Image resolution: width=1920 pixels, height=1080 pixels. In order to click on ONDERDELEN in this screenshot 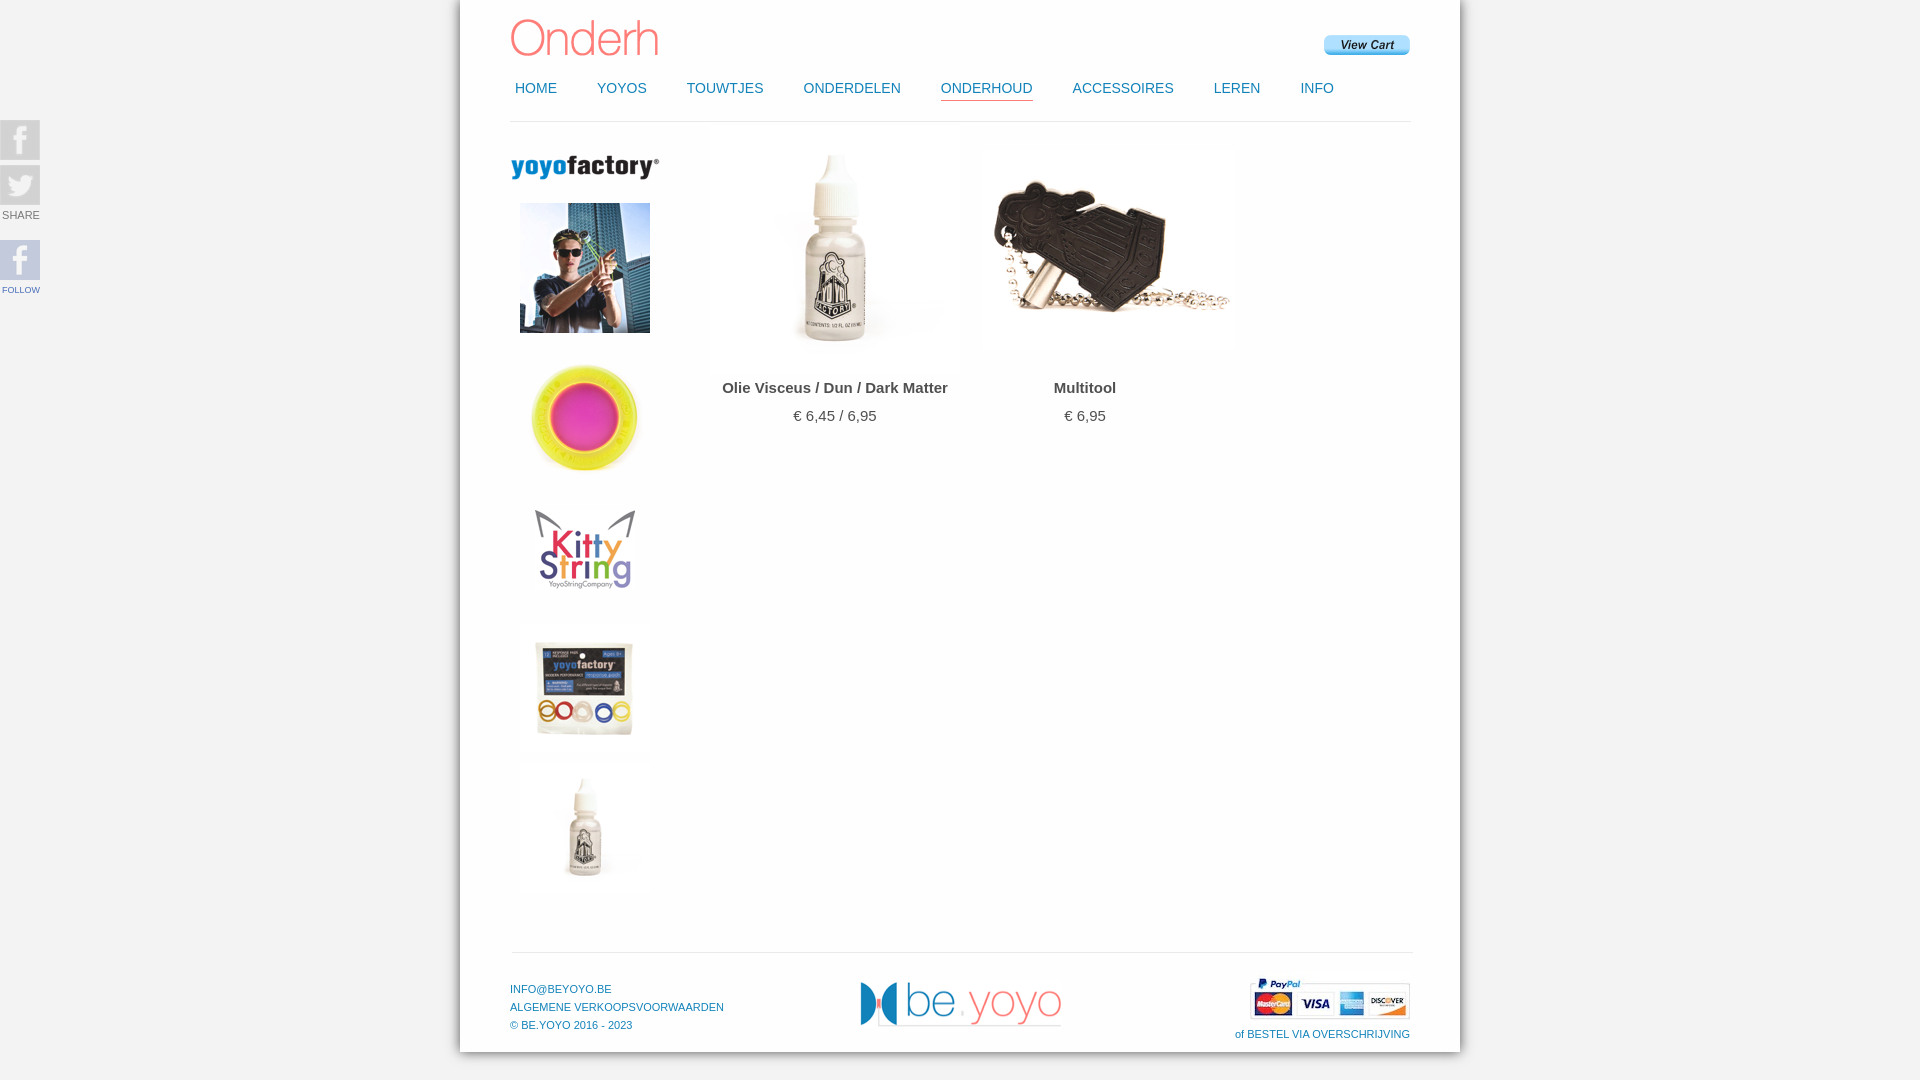, I will do `click(852, 88)`.